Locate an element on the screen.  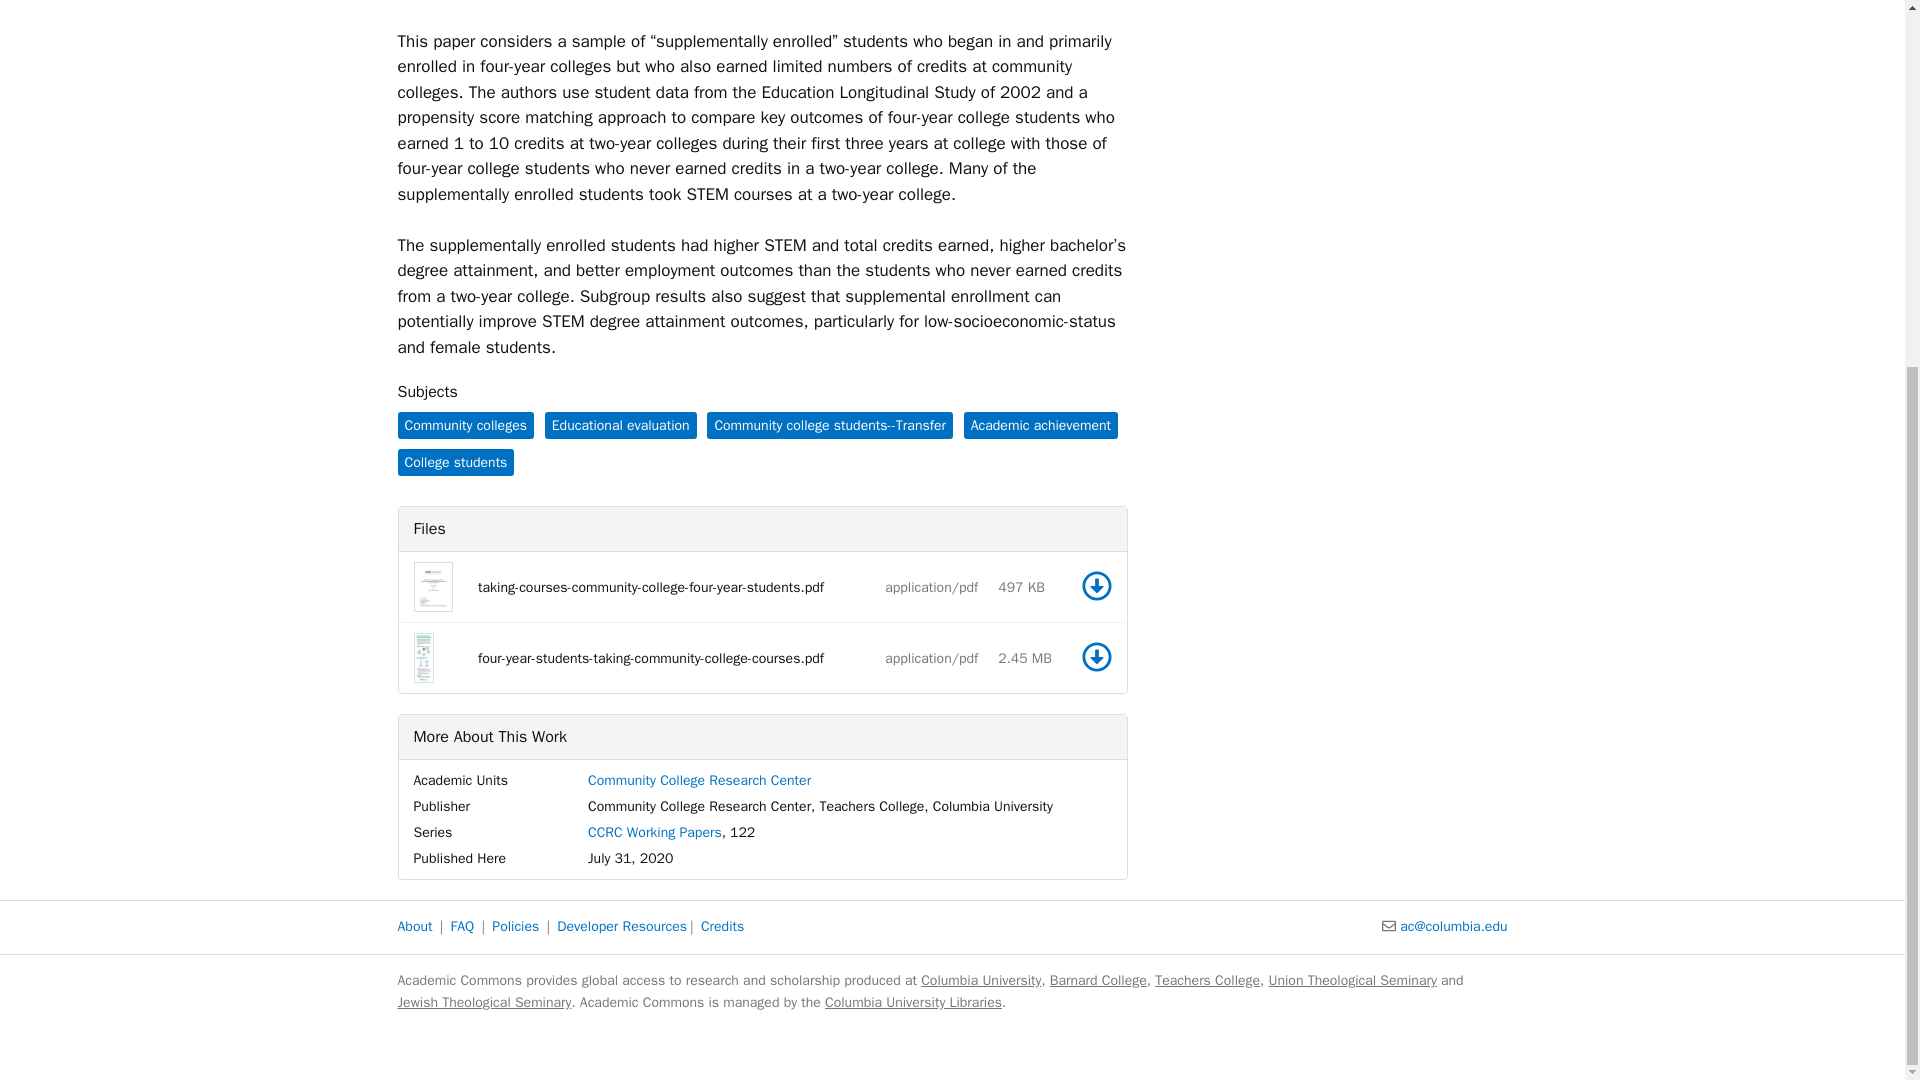
Download file is located at coordinates (1096, 656).